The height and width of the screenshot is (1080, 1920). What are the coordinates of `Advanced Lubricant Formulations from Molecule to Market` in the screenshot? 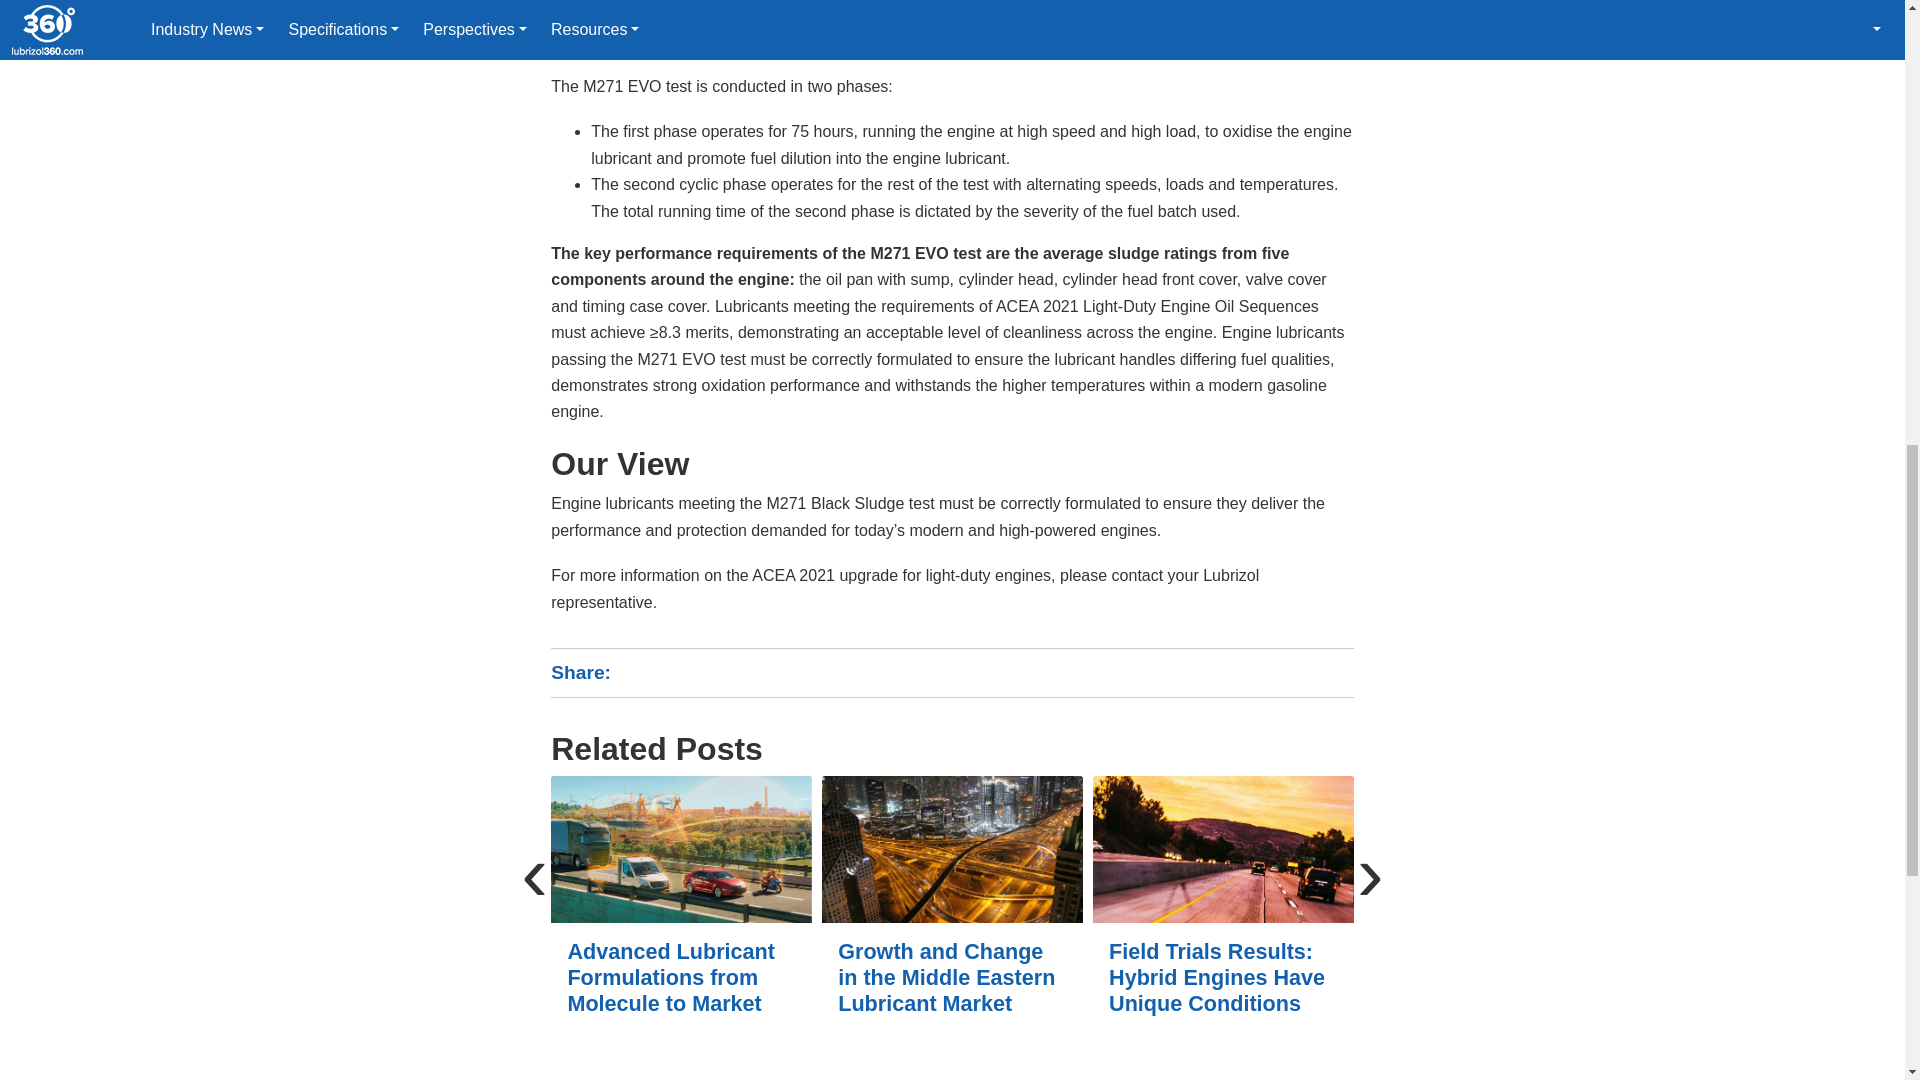 It's located at (682, 850).